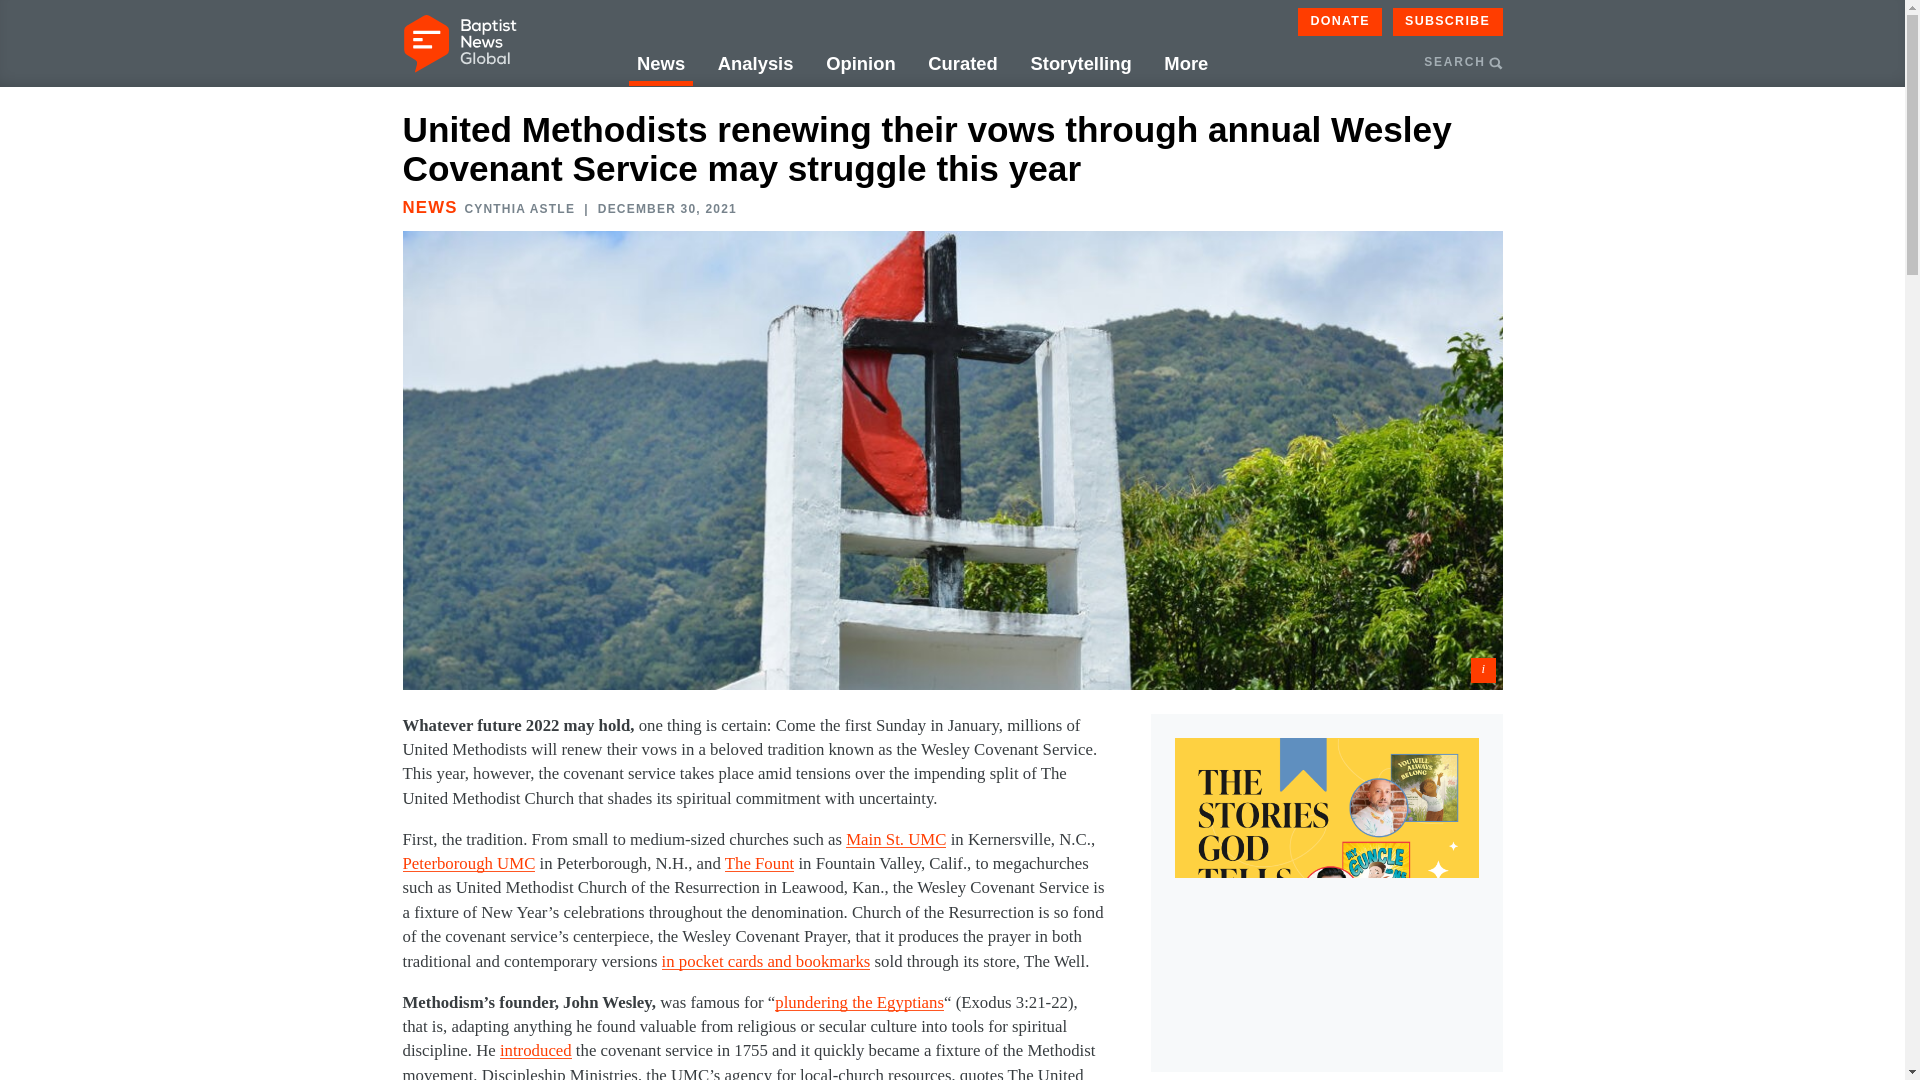  Describe the element at coordinates (1573, 158) in the screenshot. I see `Search` at that location.